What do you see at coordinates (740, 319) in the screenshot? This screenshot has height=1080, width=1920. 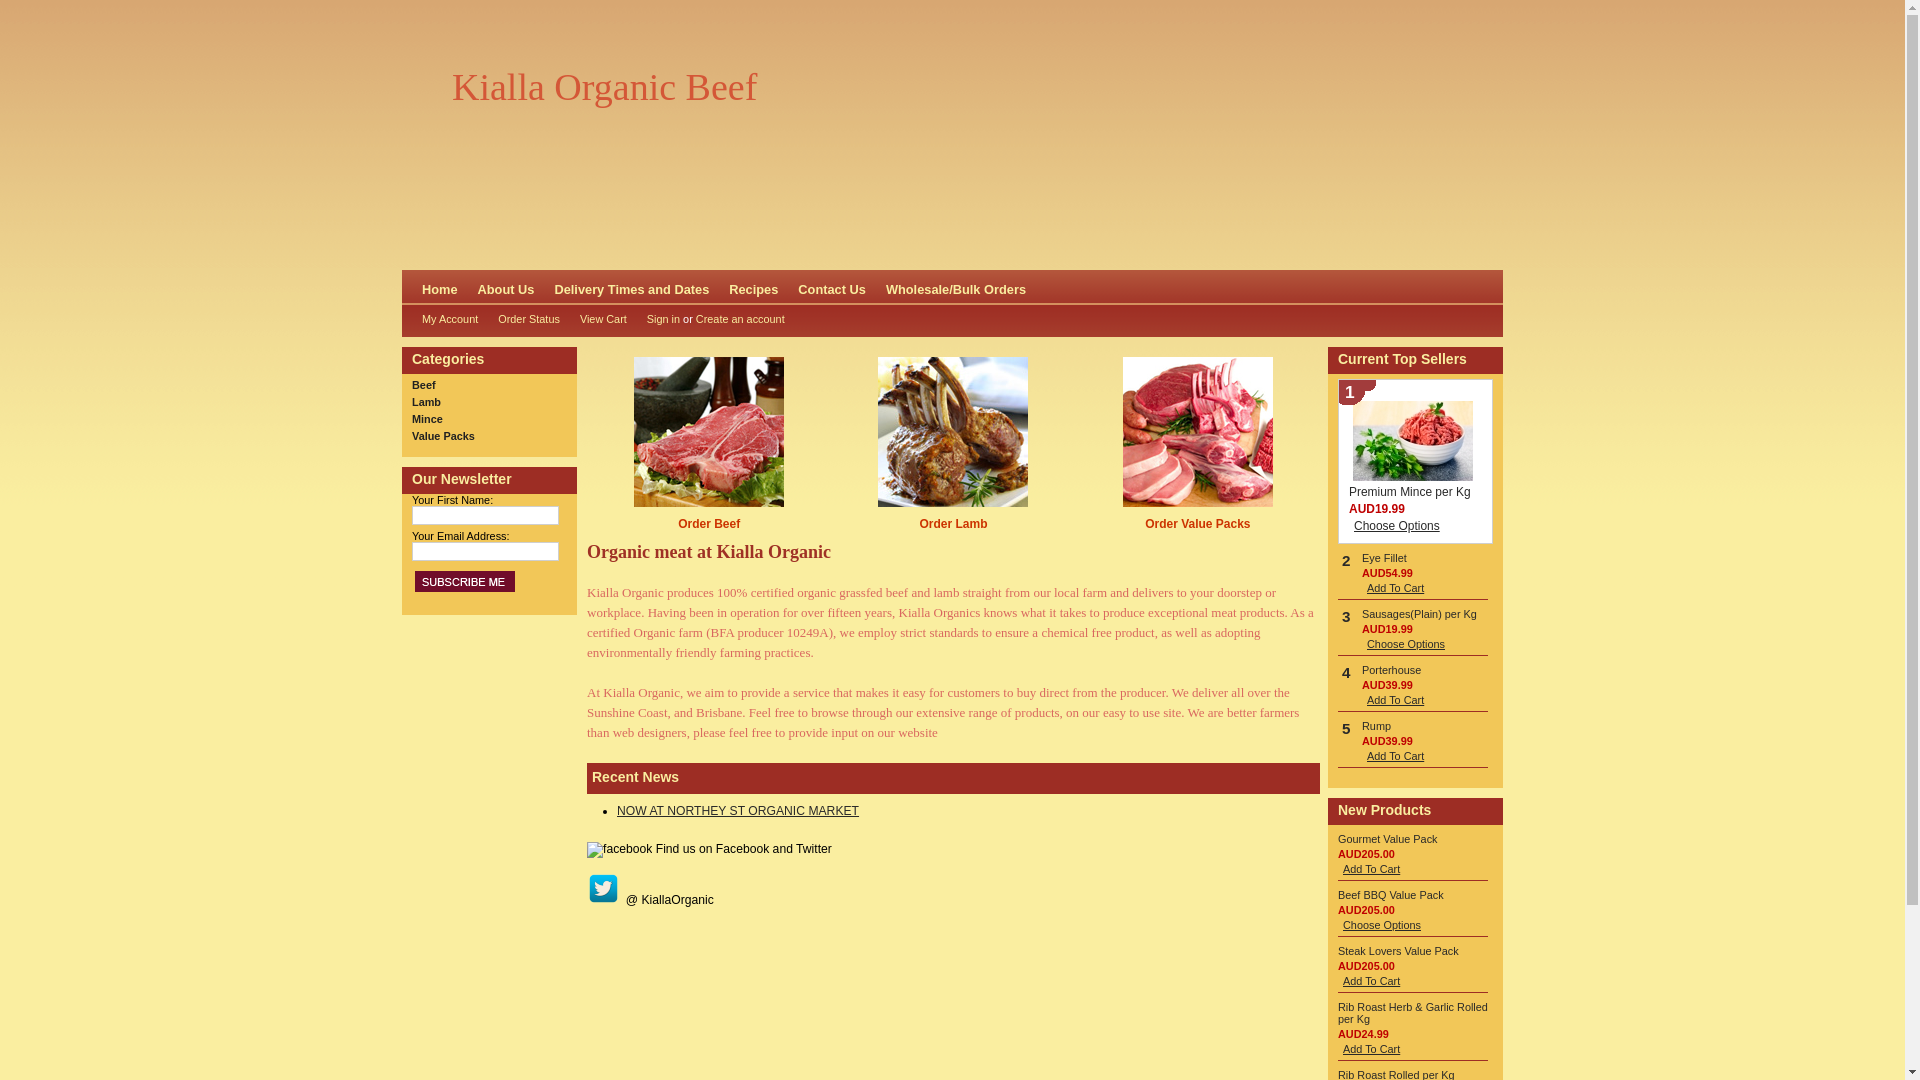 I see `Create an account` at bounding box center [740, 319].